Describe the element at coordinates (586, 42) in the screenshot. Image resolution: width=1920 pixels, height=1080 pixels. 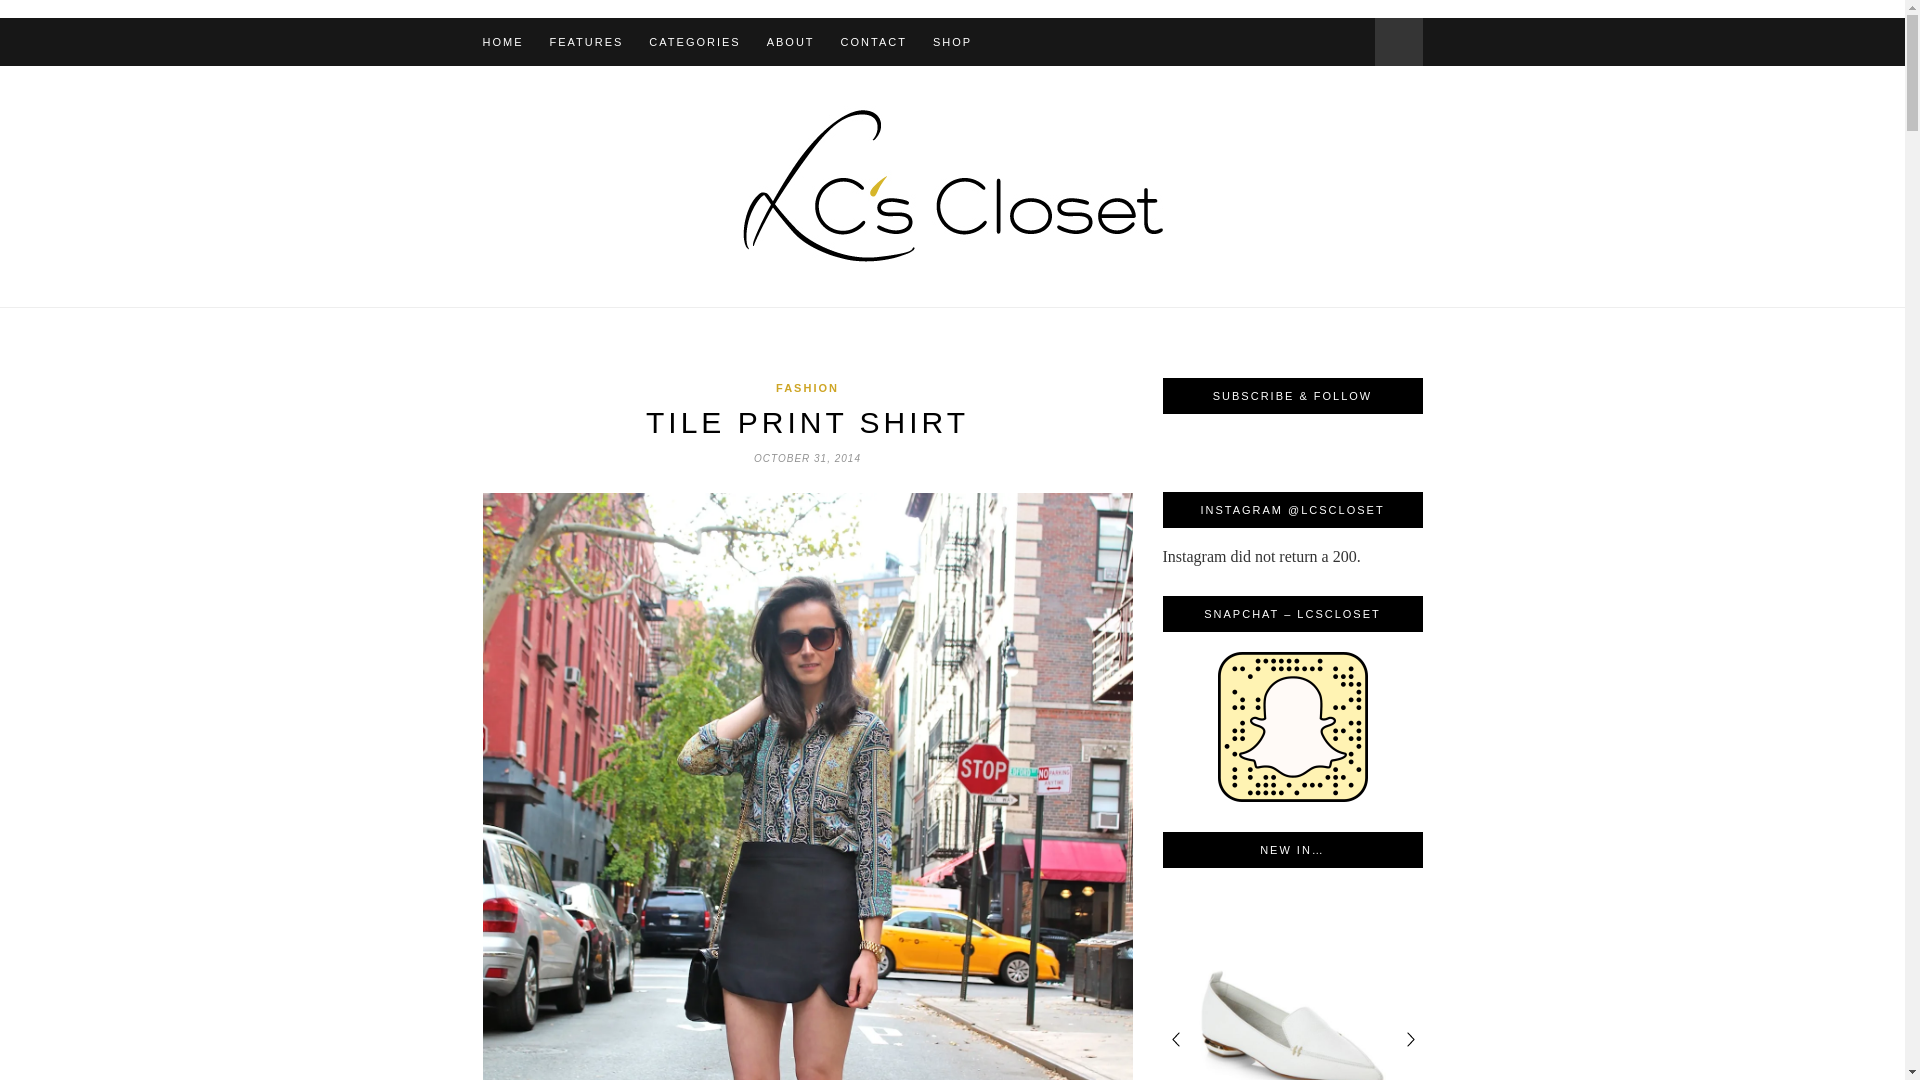
I see `FEATURES` at that location.